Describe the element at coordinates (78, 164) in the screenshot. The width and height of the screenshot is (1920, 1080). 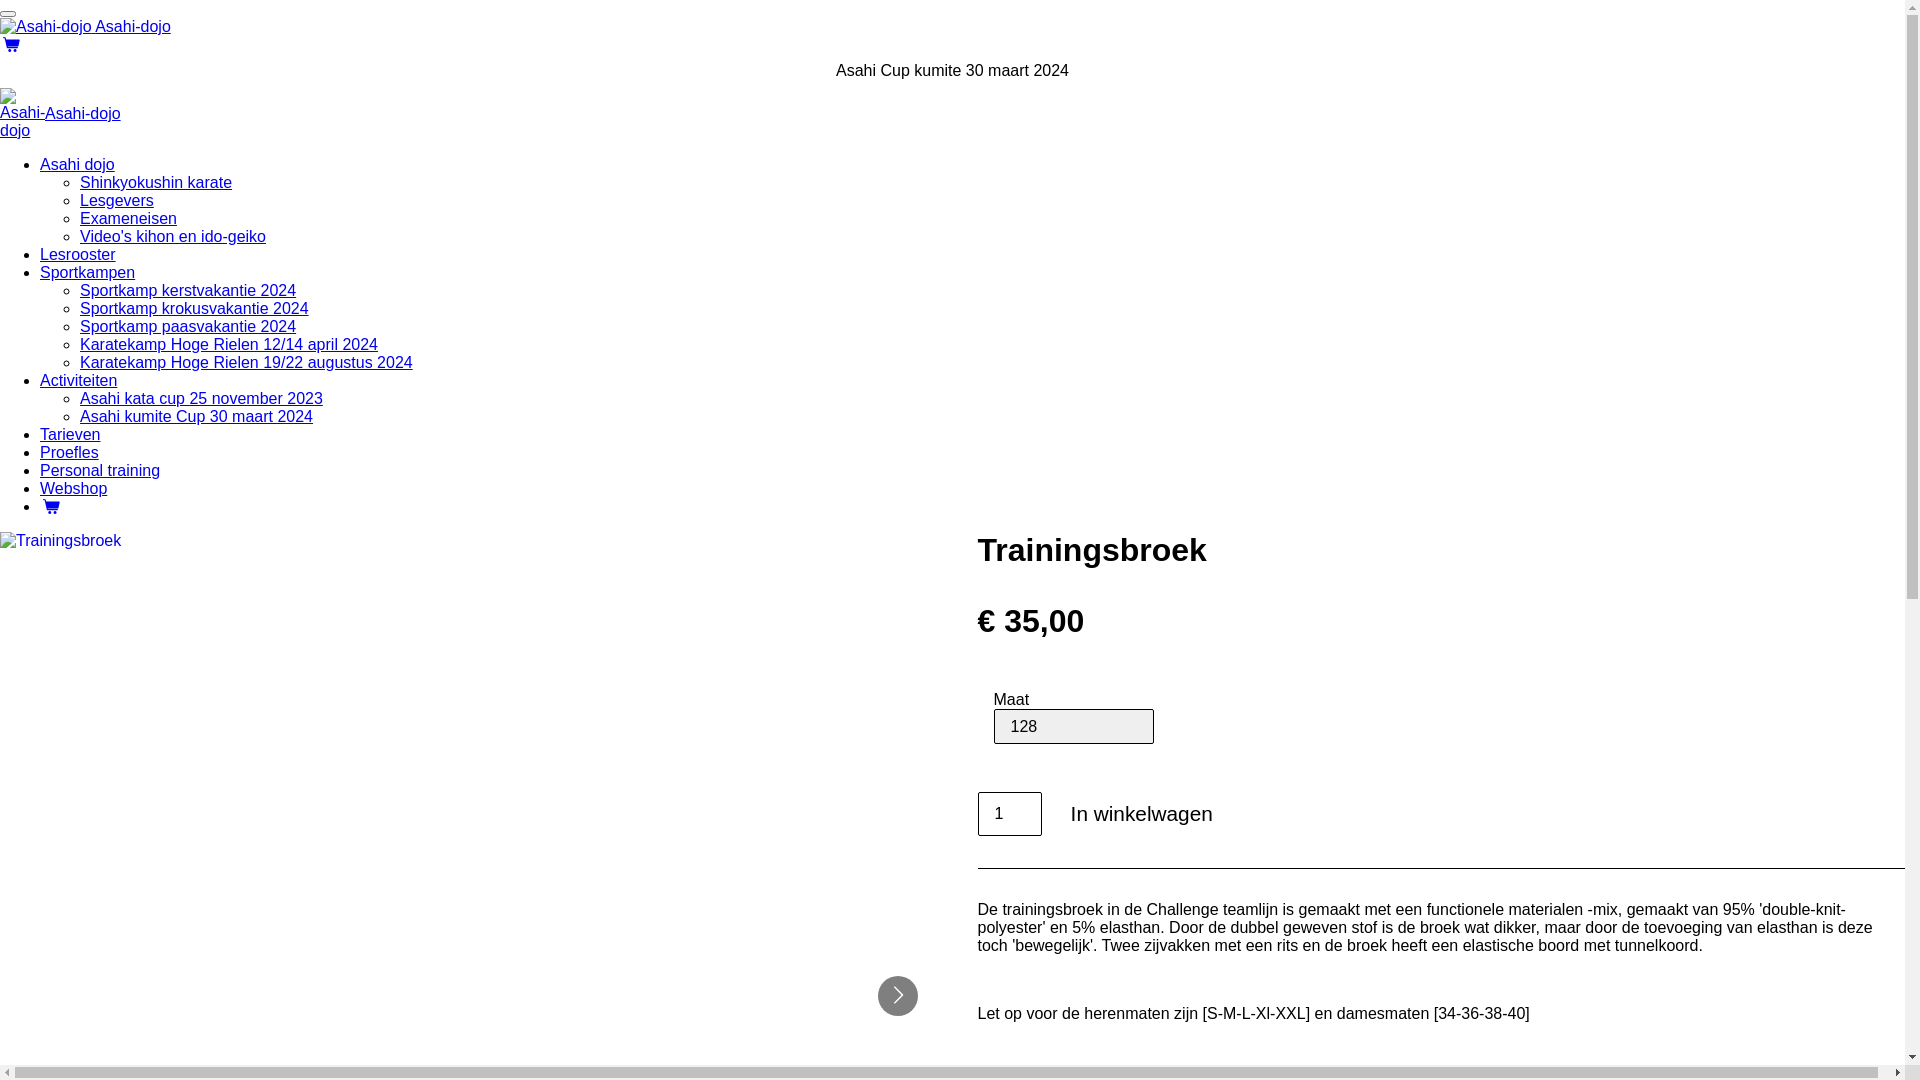
I see `Asahi dojo` at that location.